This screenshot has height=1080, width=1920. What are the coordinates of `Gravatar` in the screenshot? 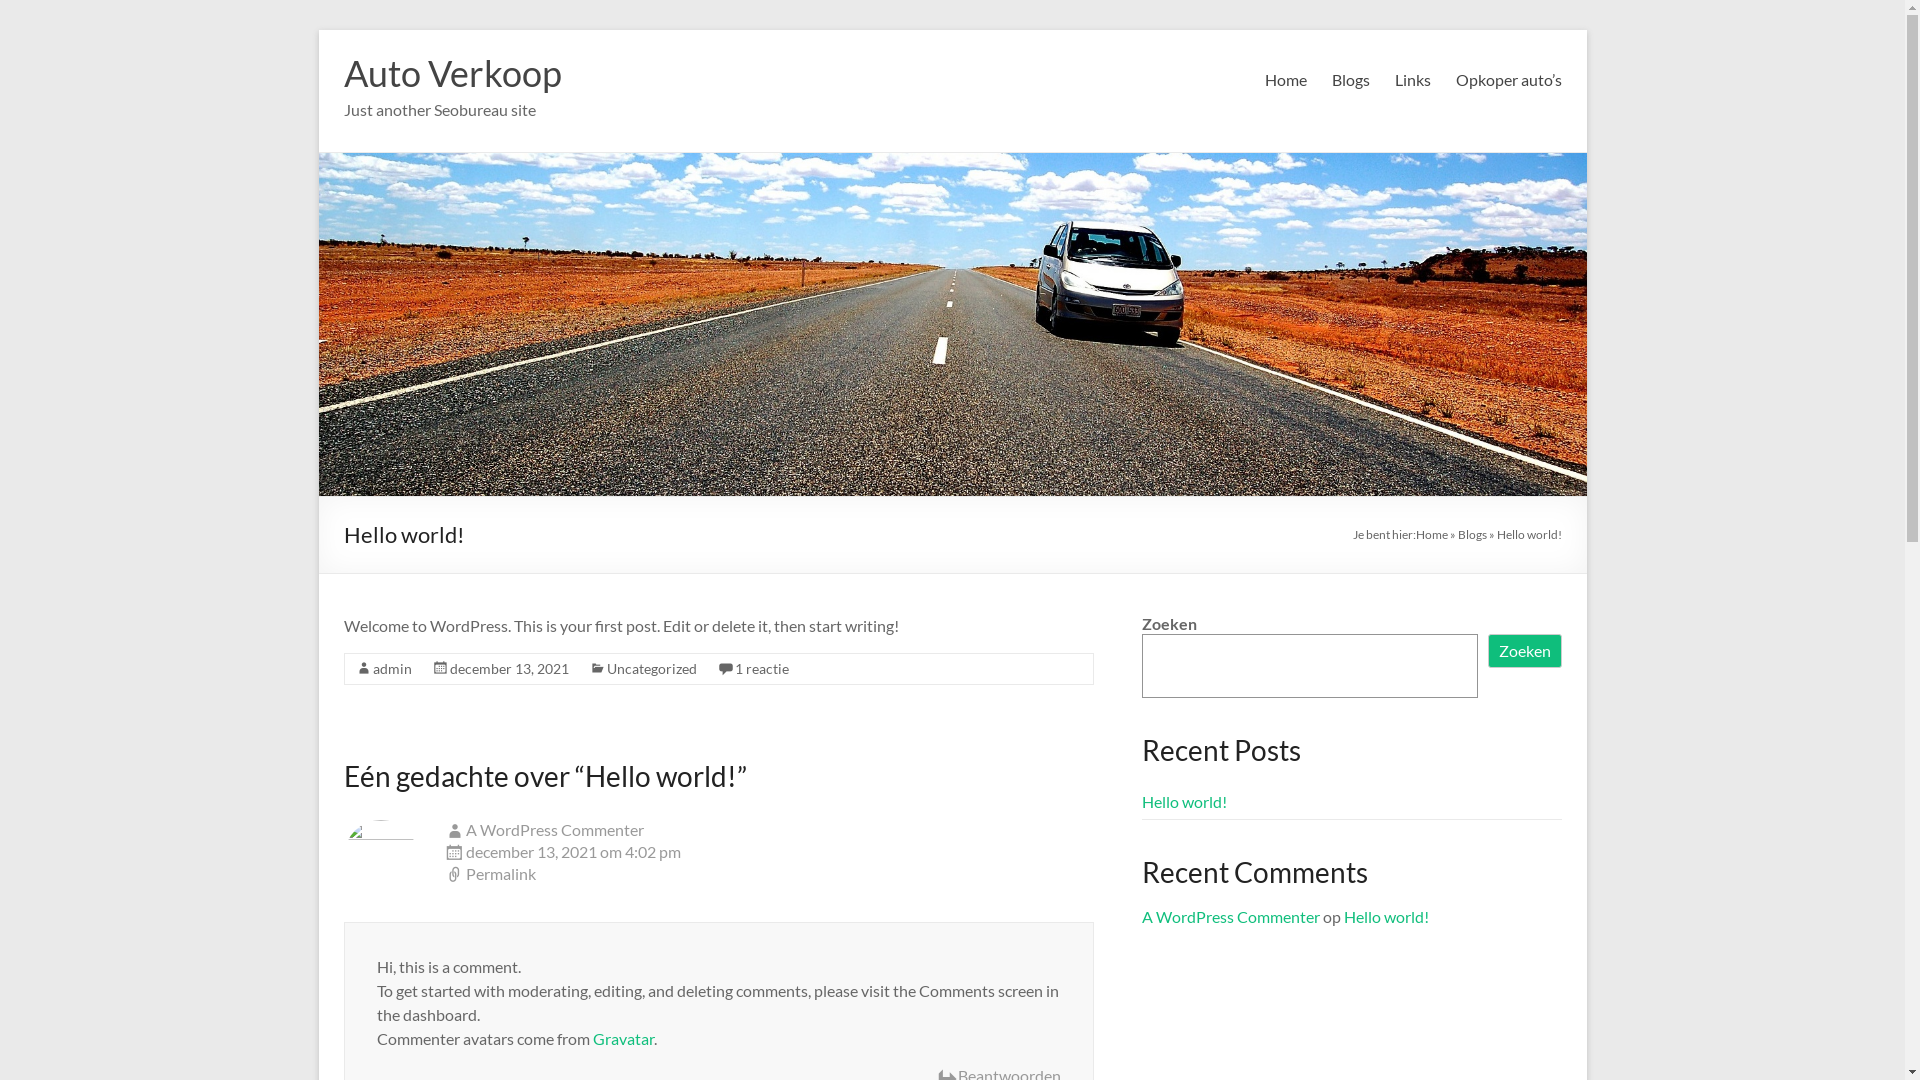 It's located at (622, 1038).